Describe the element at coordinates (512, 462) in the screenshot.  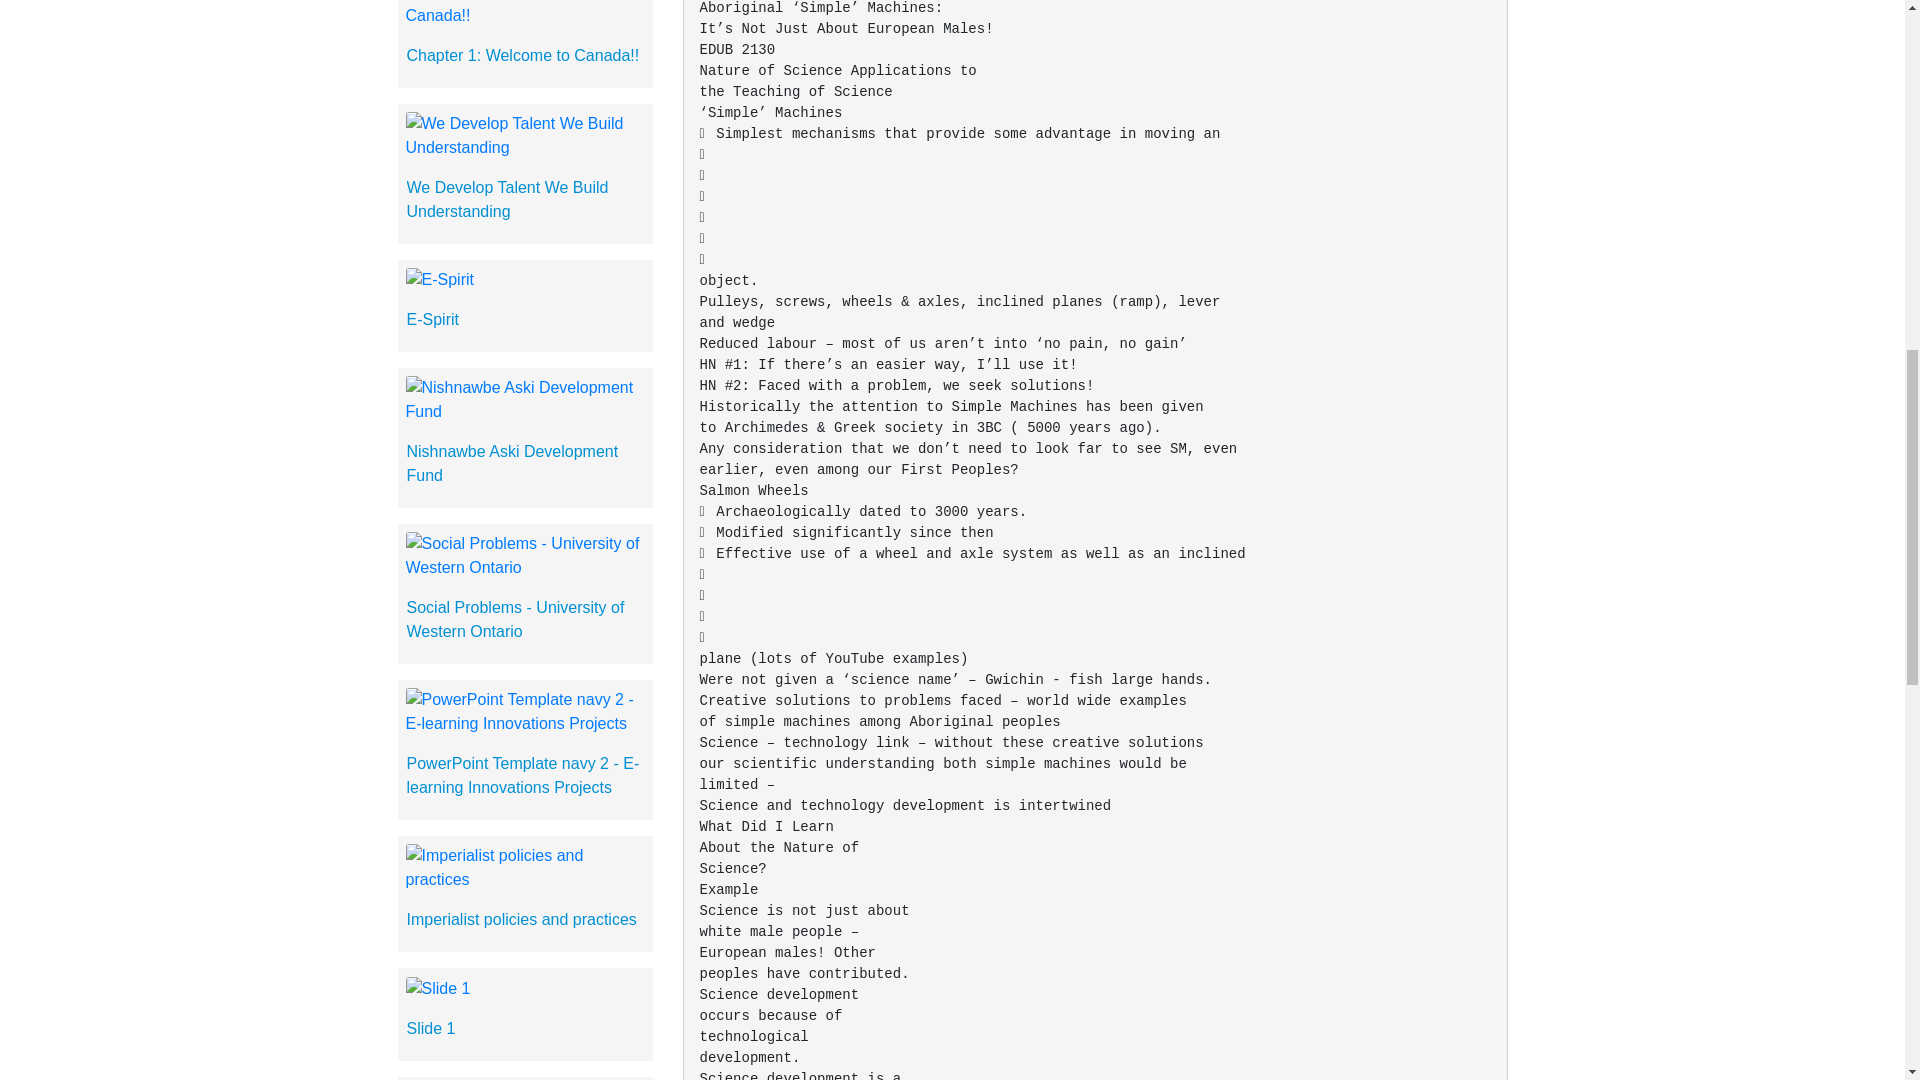
I see `Nishnawbe Aski Development Fund` at that location.